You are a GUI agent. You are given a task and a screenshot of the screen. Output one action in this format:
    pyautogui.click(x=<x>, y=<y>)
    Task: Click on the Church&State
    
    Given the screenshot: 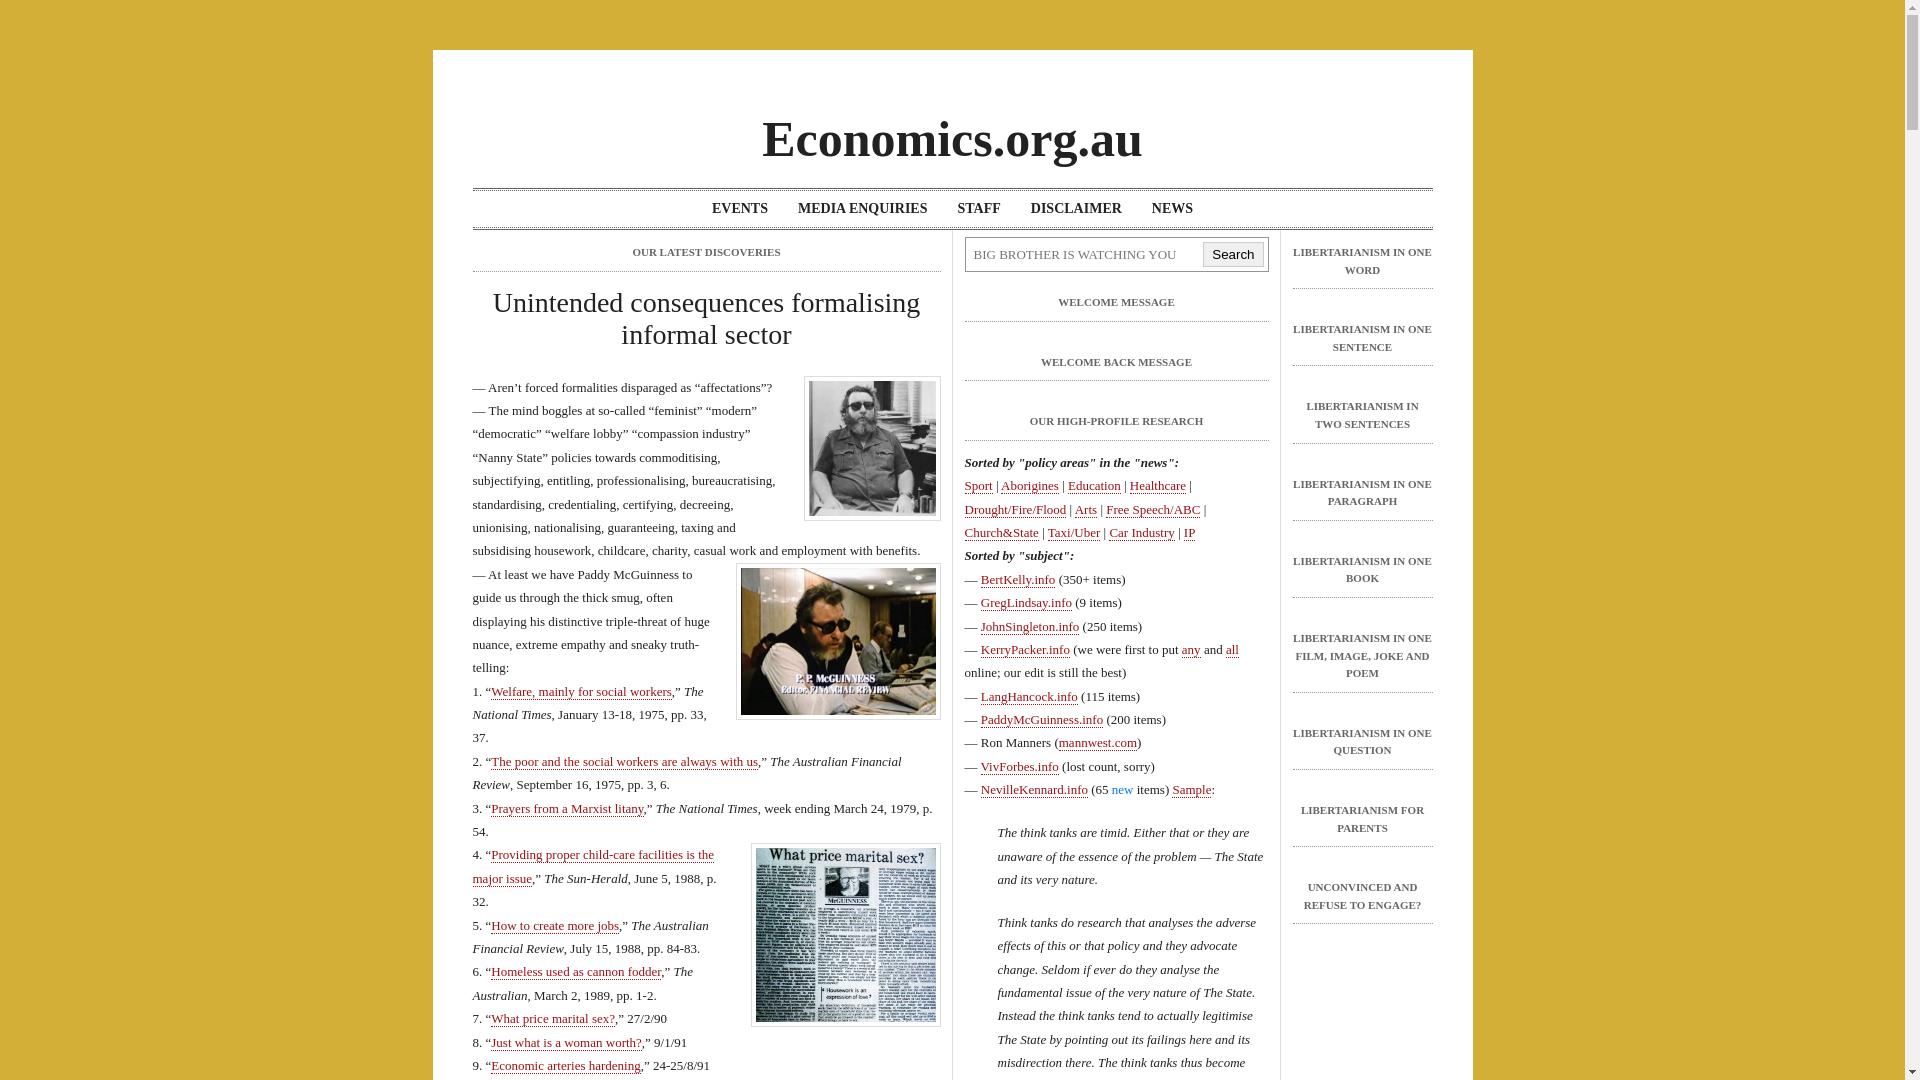 What is the action you would take?
    pyautogui.click(x=1001, y=533)
    